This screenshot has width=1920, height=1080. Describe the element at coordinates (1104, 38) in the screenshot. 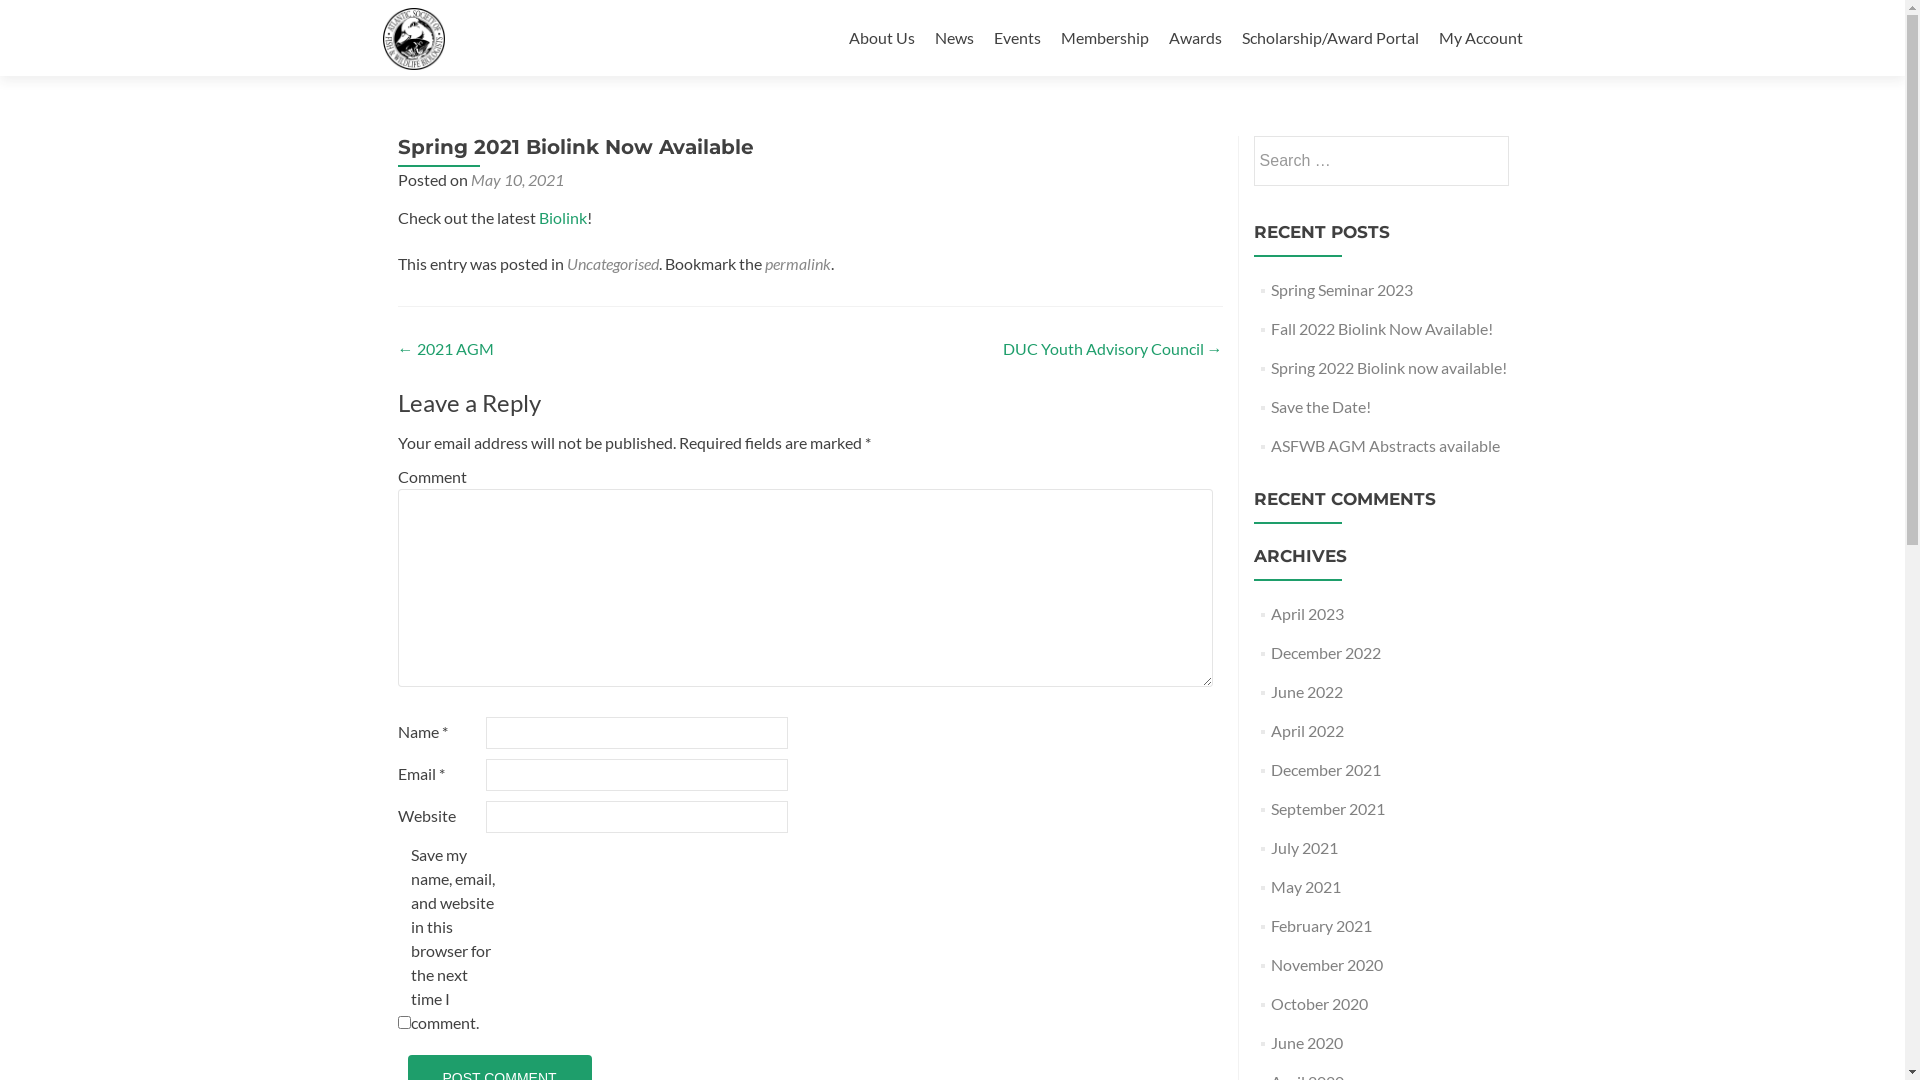

I see `Membership` at that location.